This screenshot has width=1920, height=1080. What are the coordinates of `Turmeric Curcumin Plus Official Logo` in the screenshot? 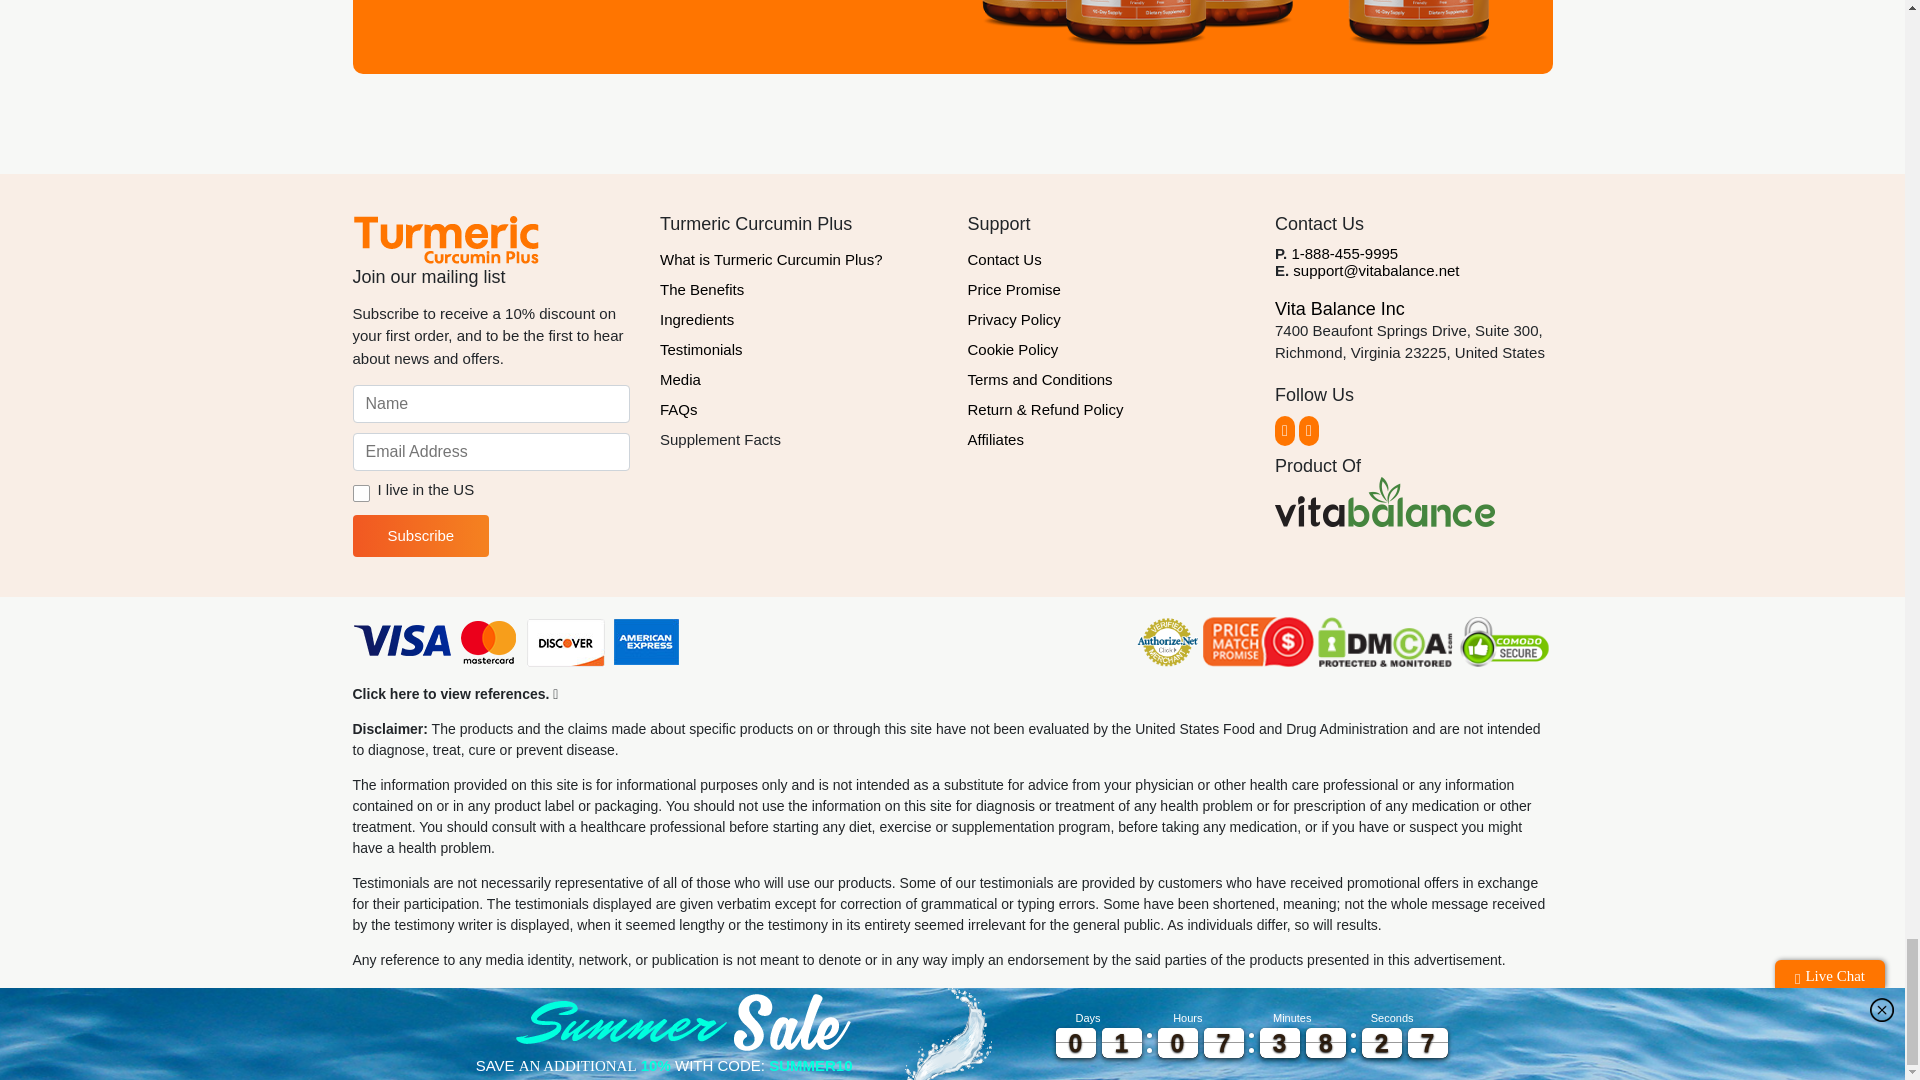 It's located at (444, 238).